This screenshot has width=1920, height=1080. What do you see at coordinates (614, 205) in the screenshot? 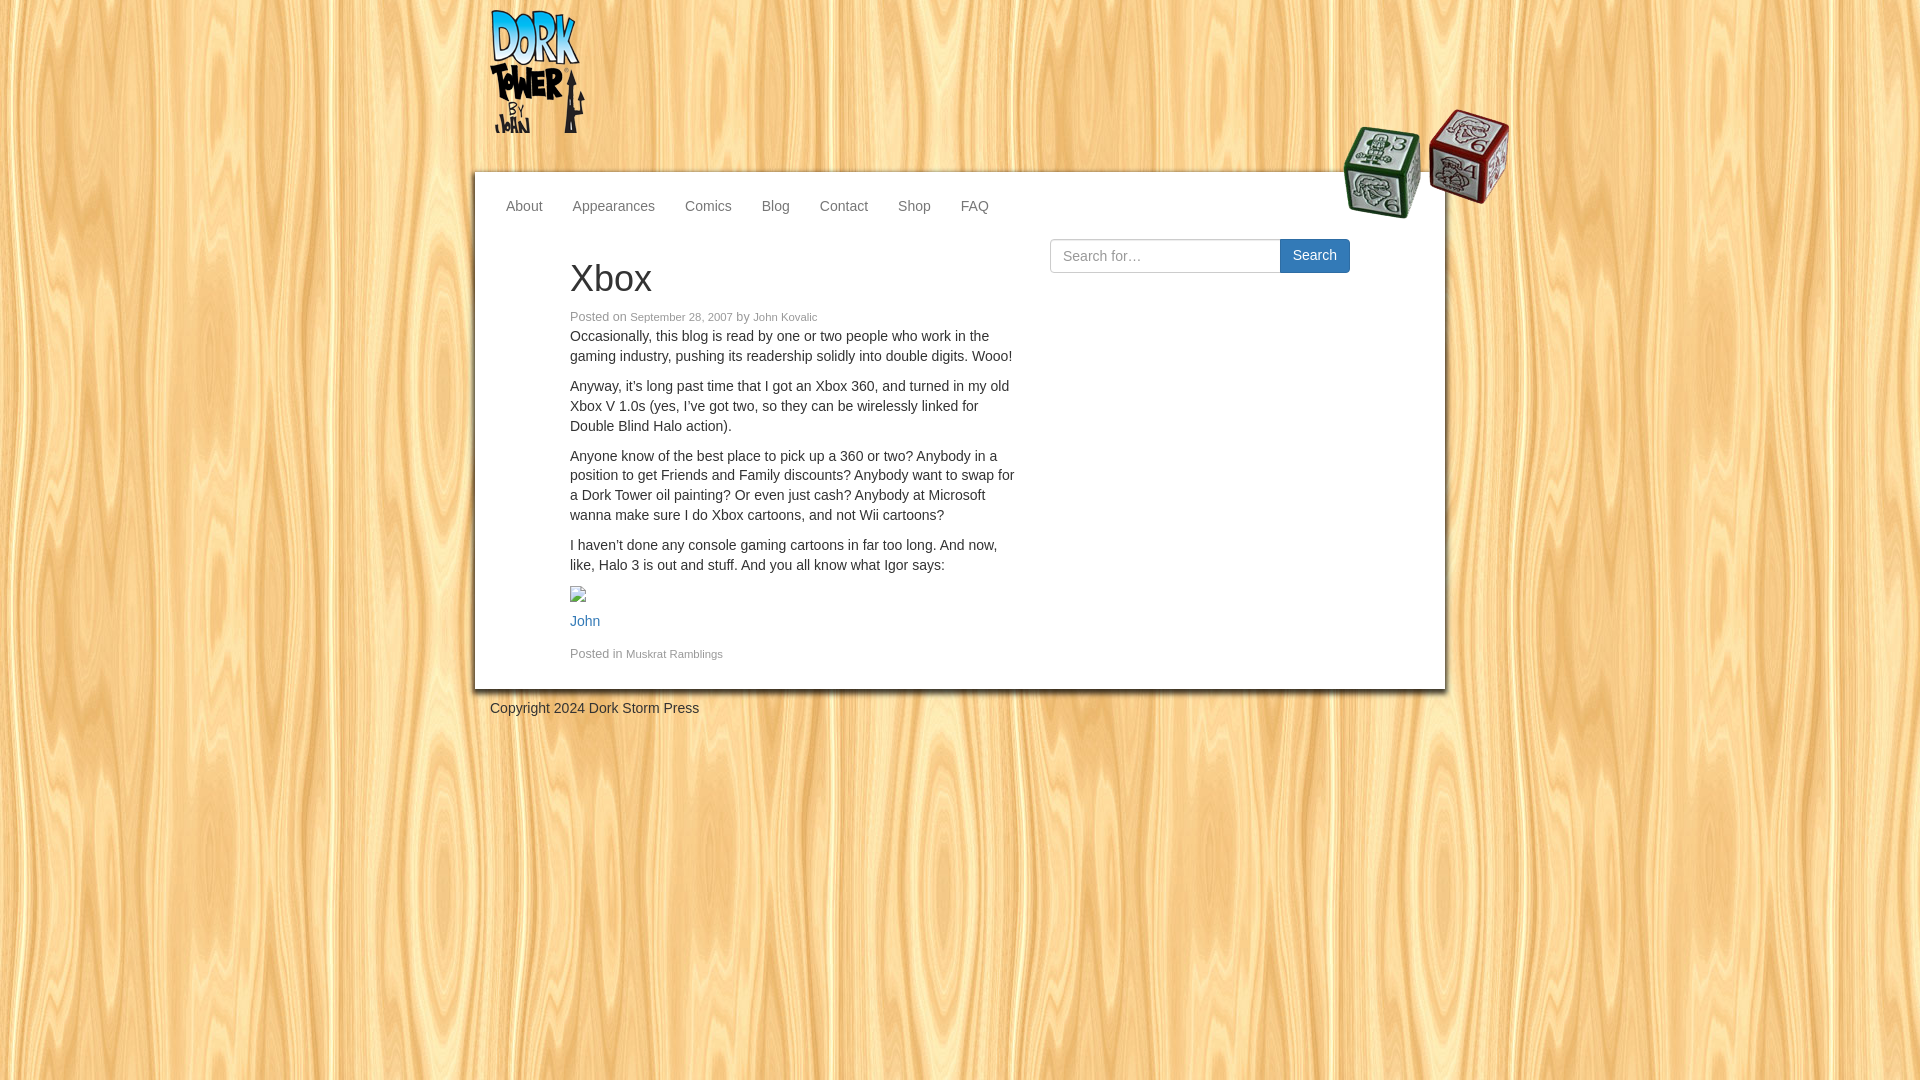
I see `Appearances` at bounding box center [614, 205].